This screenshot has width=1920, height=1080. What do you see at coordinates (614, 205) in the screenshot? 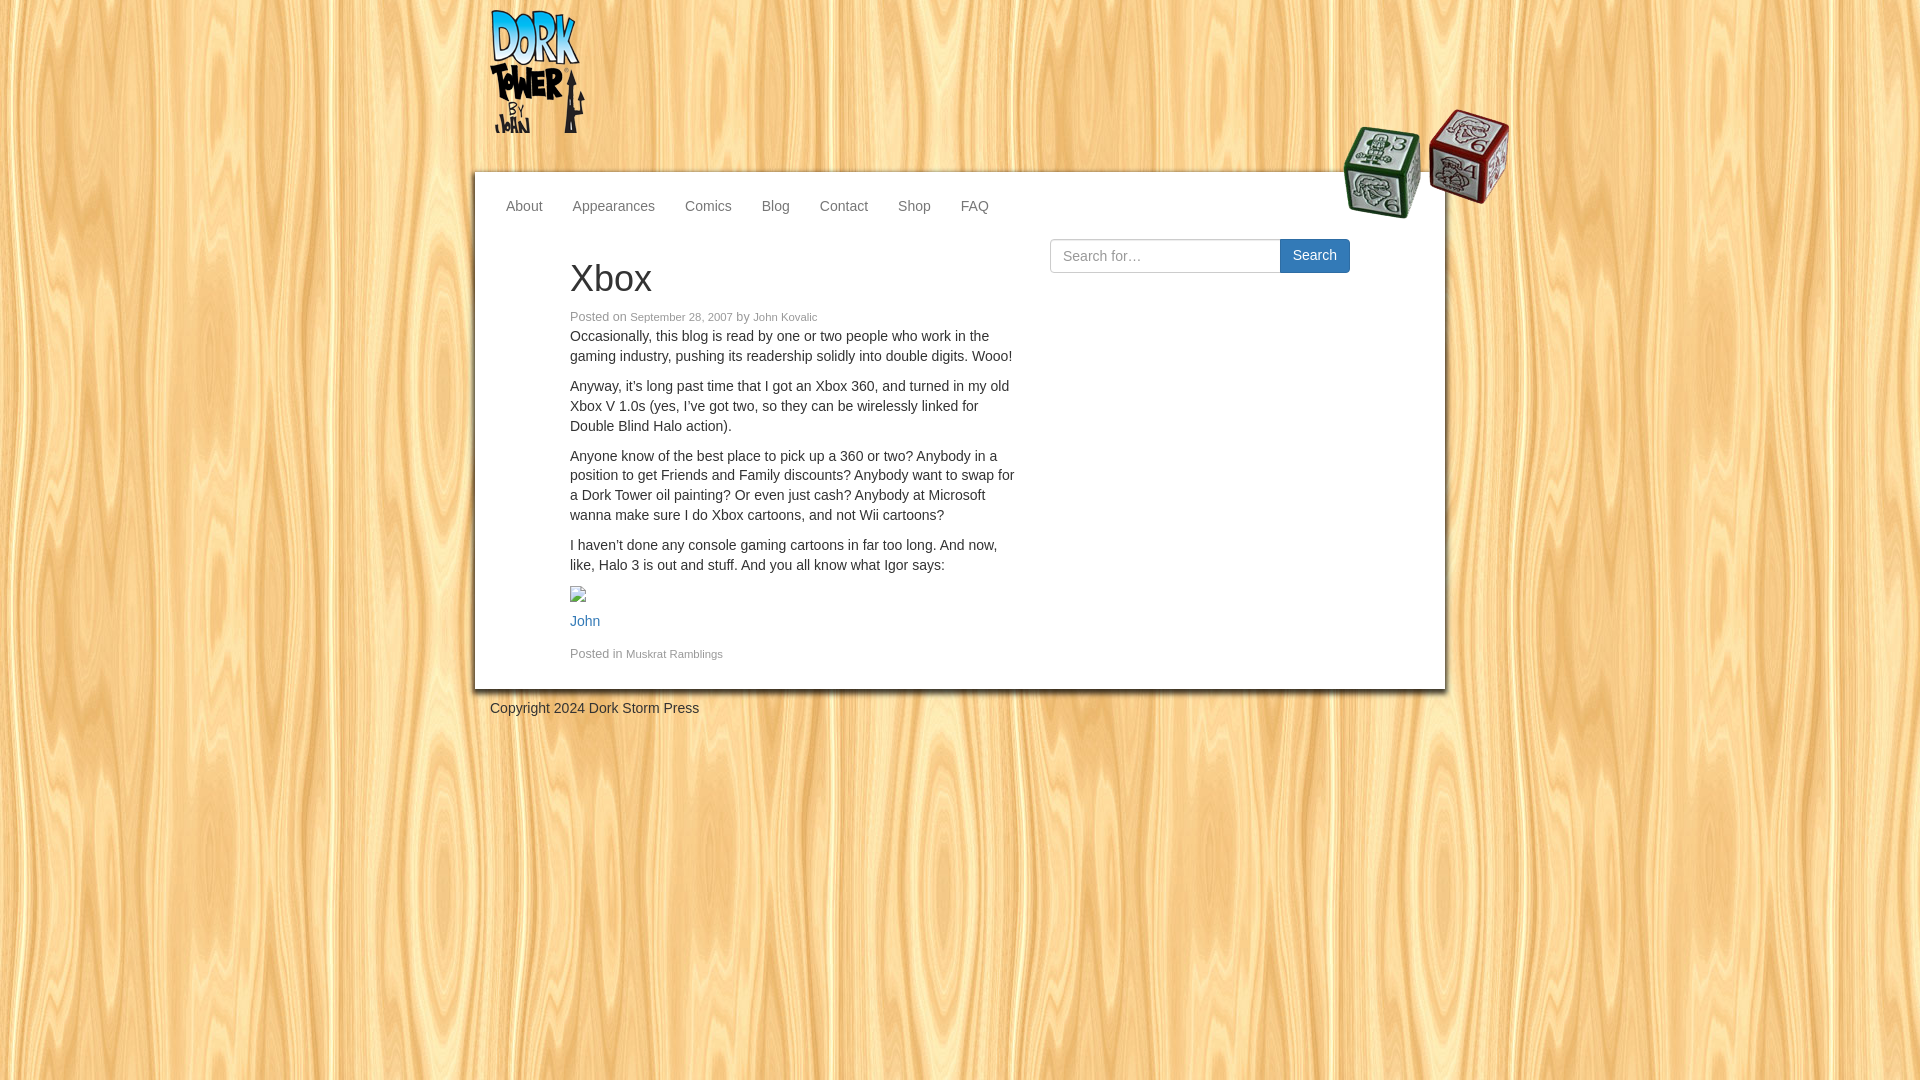
I see `Appearances` at bounding box center [614, 205].